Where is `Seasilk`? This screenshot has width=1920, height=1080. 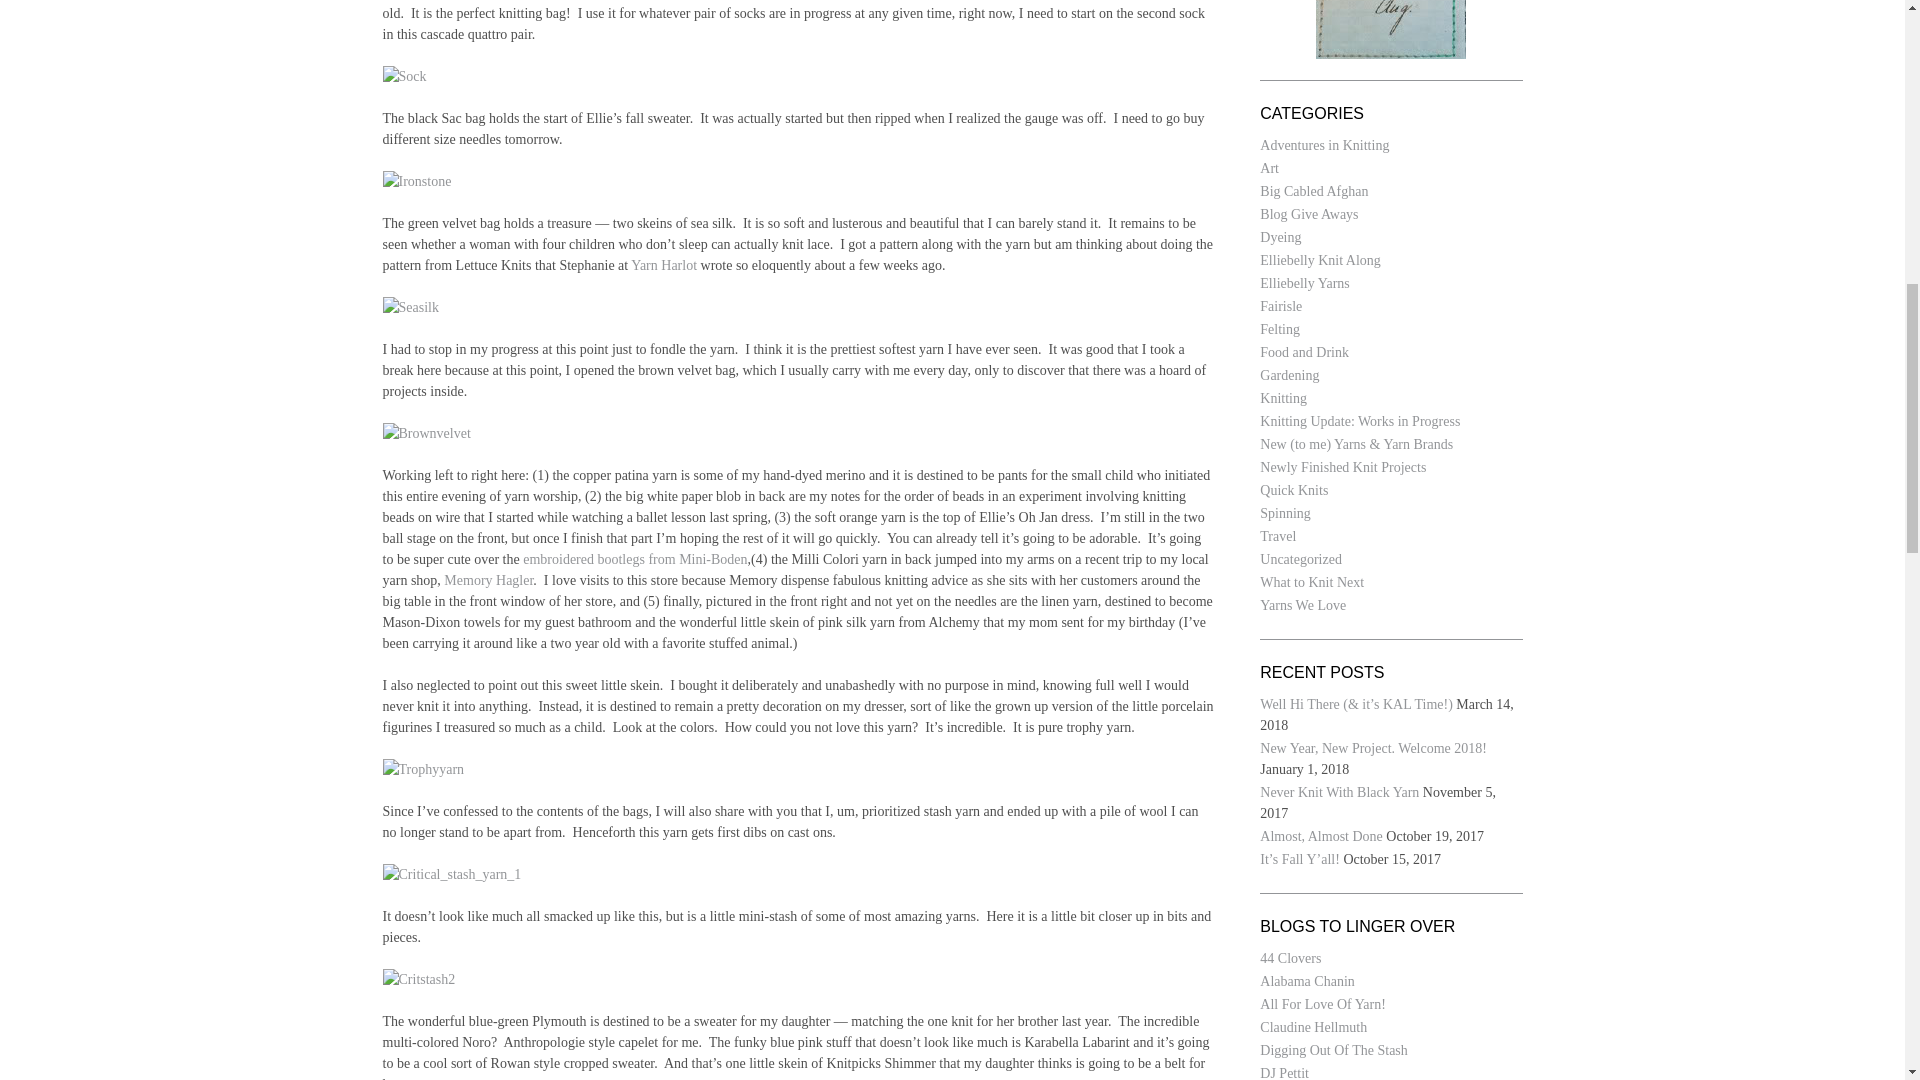
Seasilk is located at coordinates (410, 307).